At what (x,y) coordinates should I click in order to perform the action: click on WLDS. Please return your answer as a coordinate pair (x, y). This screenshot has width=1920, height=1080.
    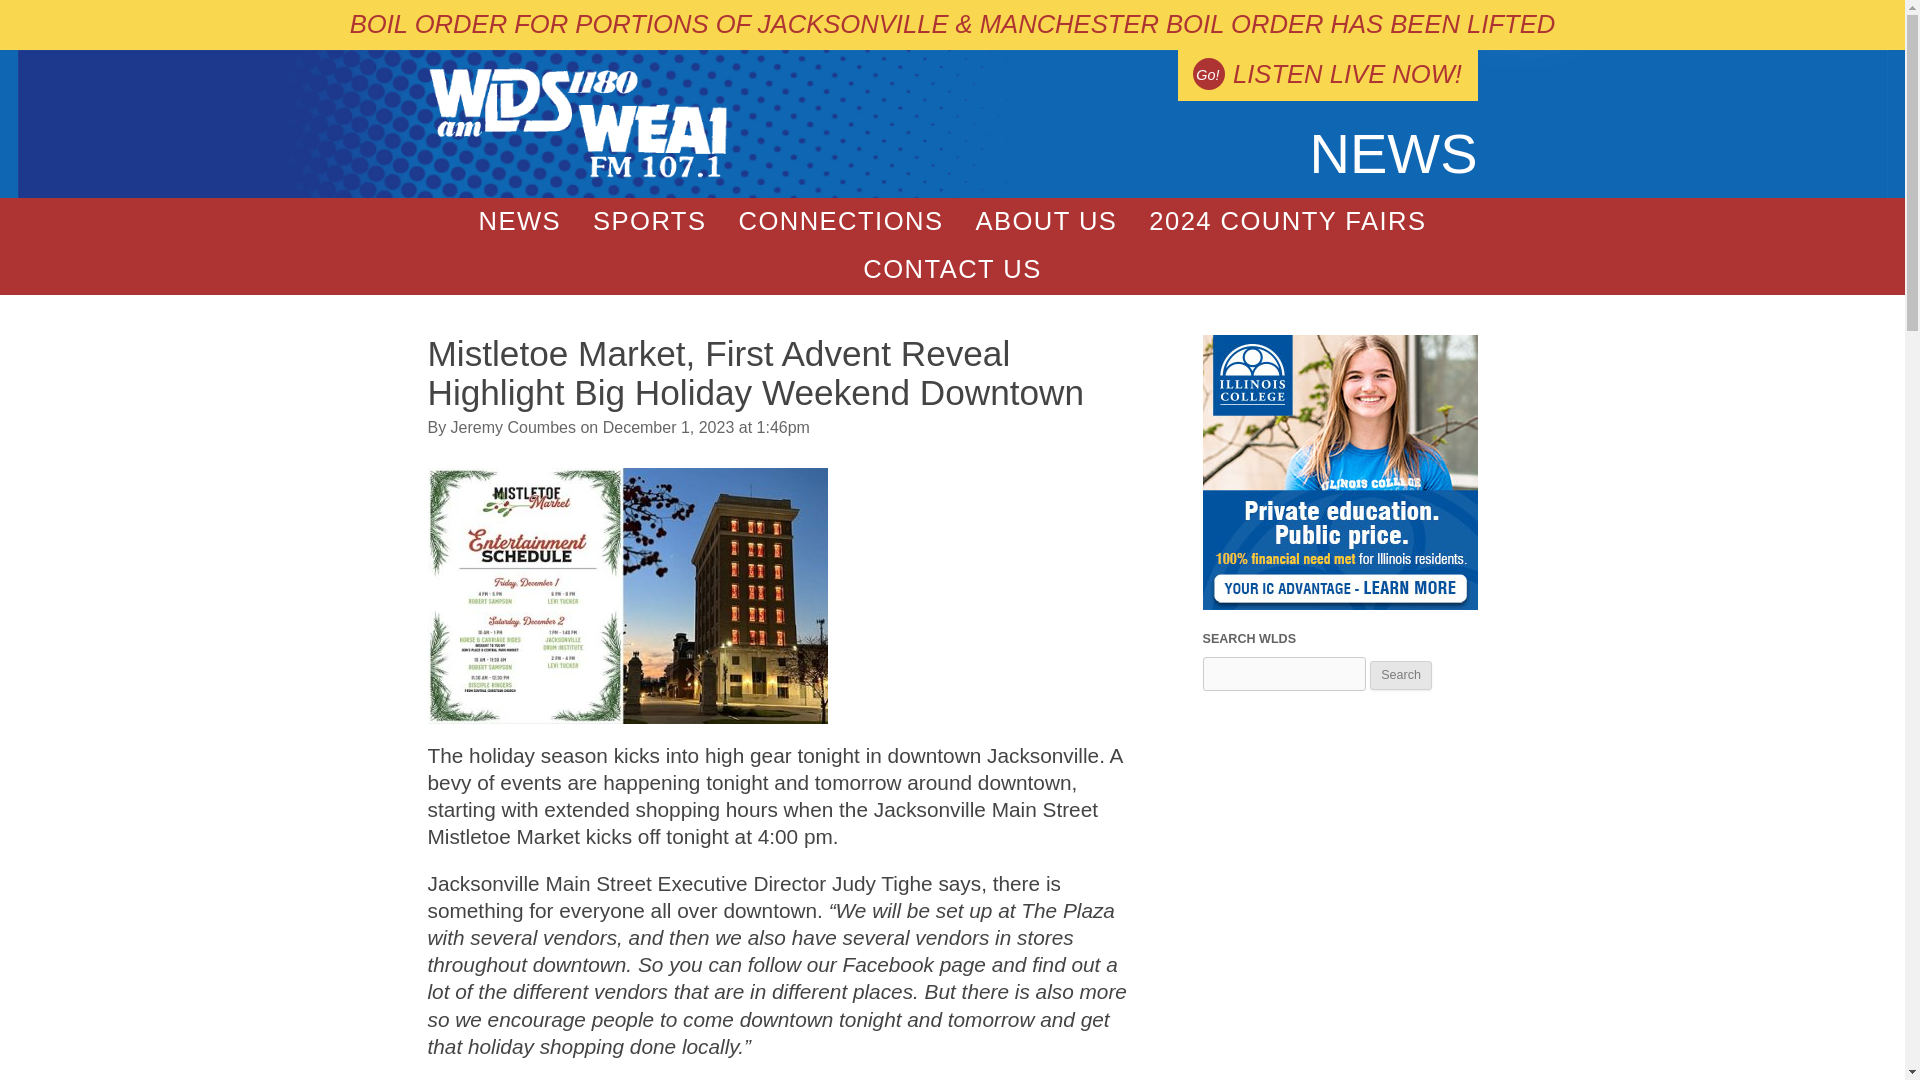
    Looking at the image, I should click on (578, 174).